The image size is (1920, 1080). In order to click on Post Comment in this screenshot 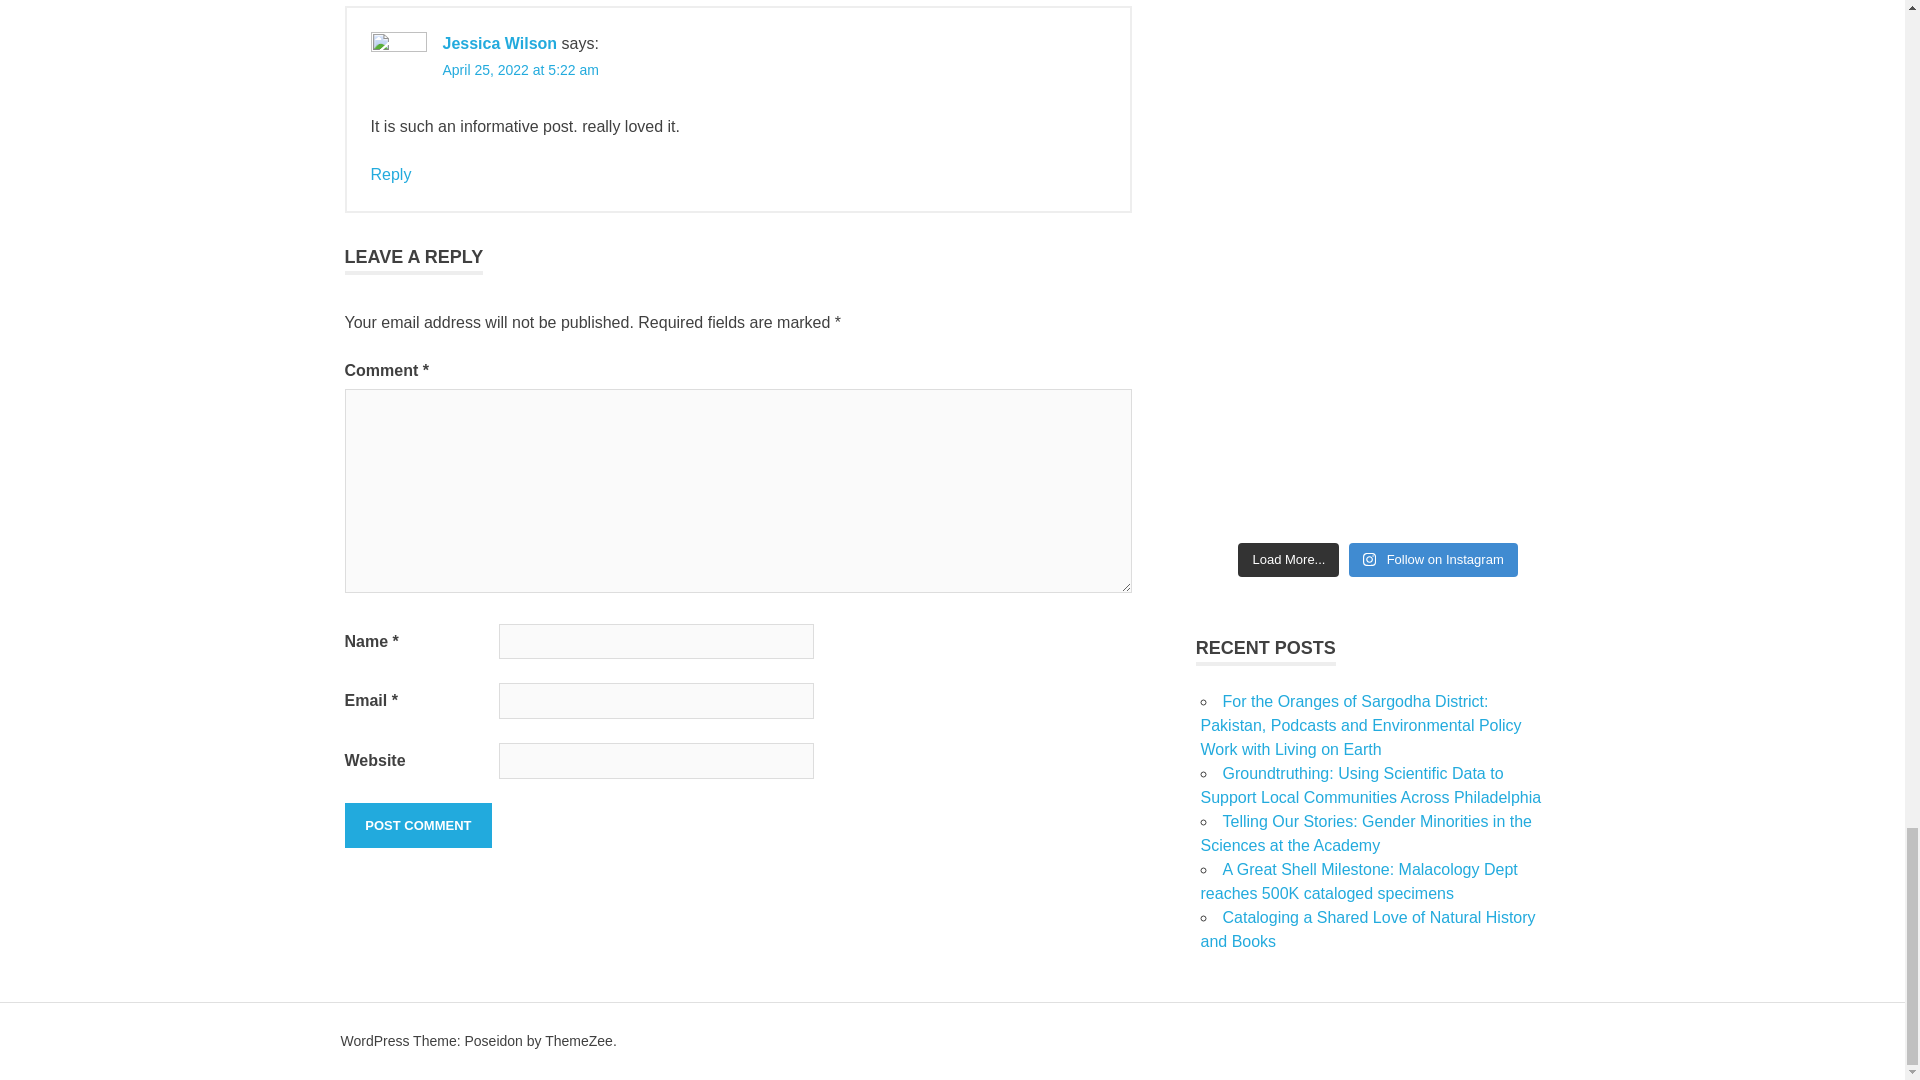, I will do `click(417, 824)`.